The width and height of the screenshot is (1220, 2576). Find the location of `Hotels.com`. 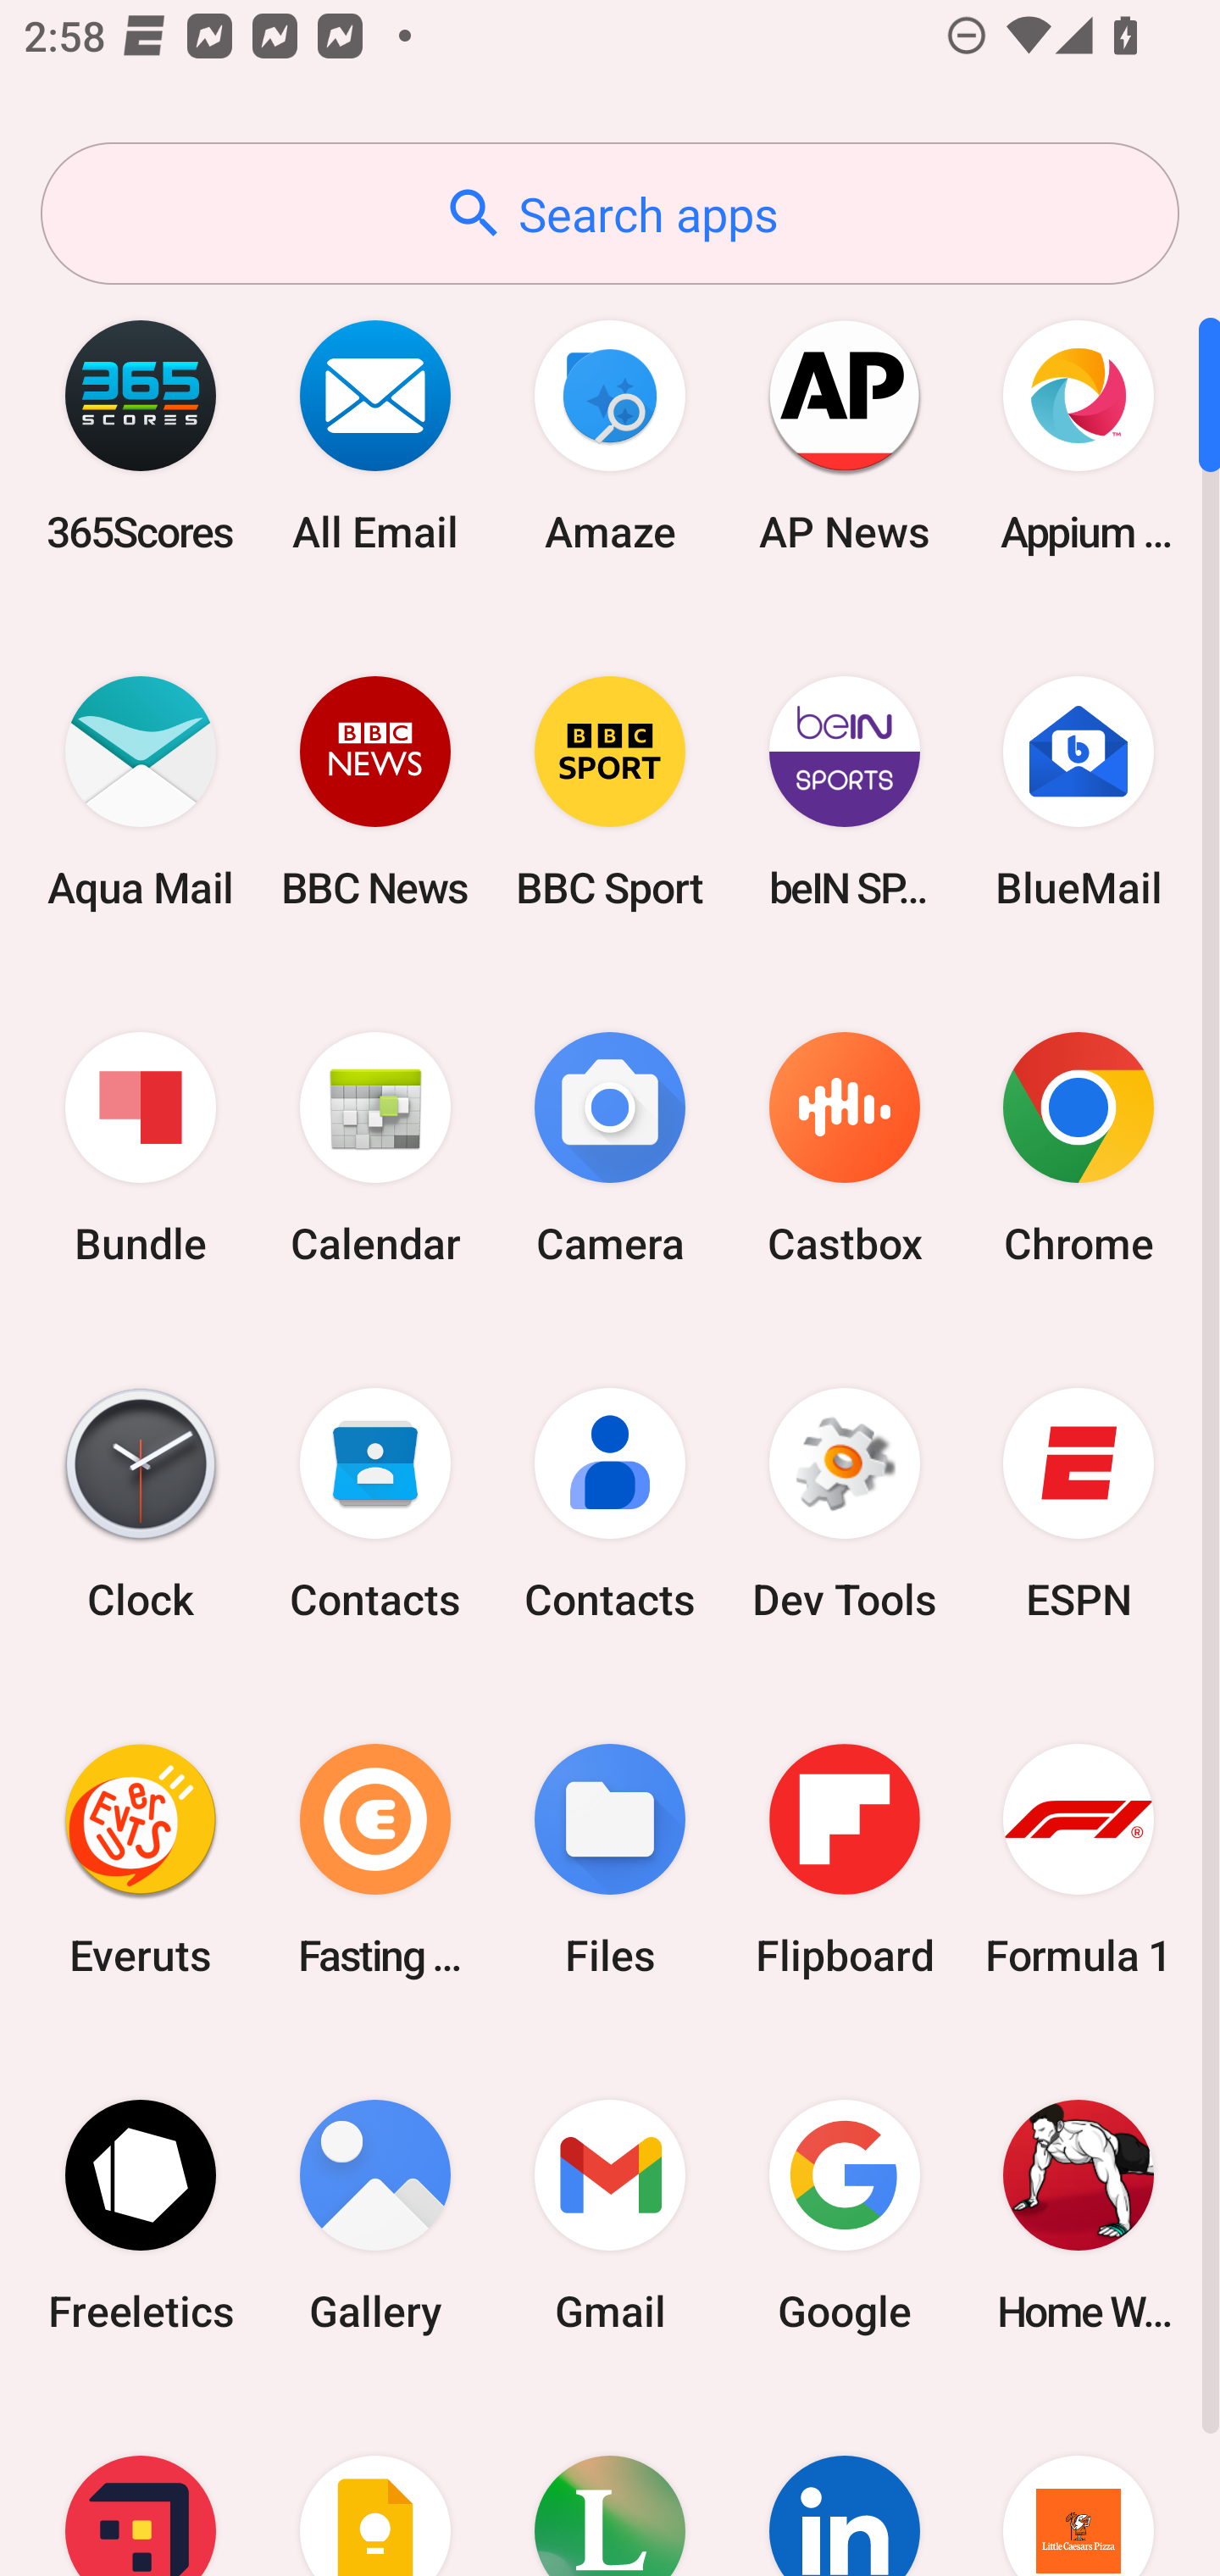

Hotels.com is located at coordinates (141, 2484).